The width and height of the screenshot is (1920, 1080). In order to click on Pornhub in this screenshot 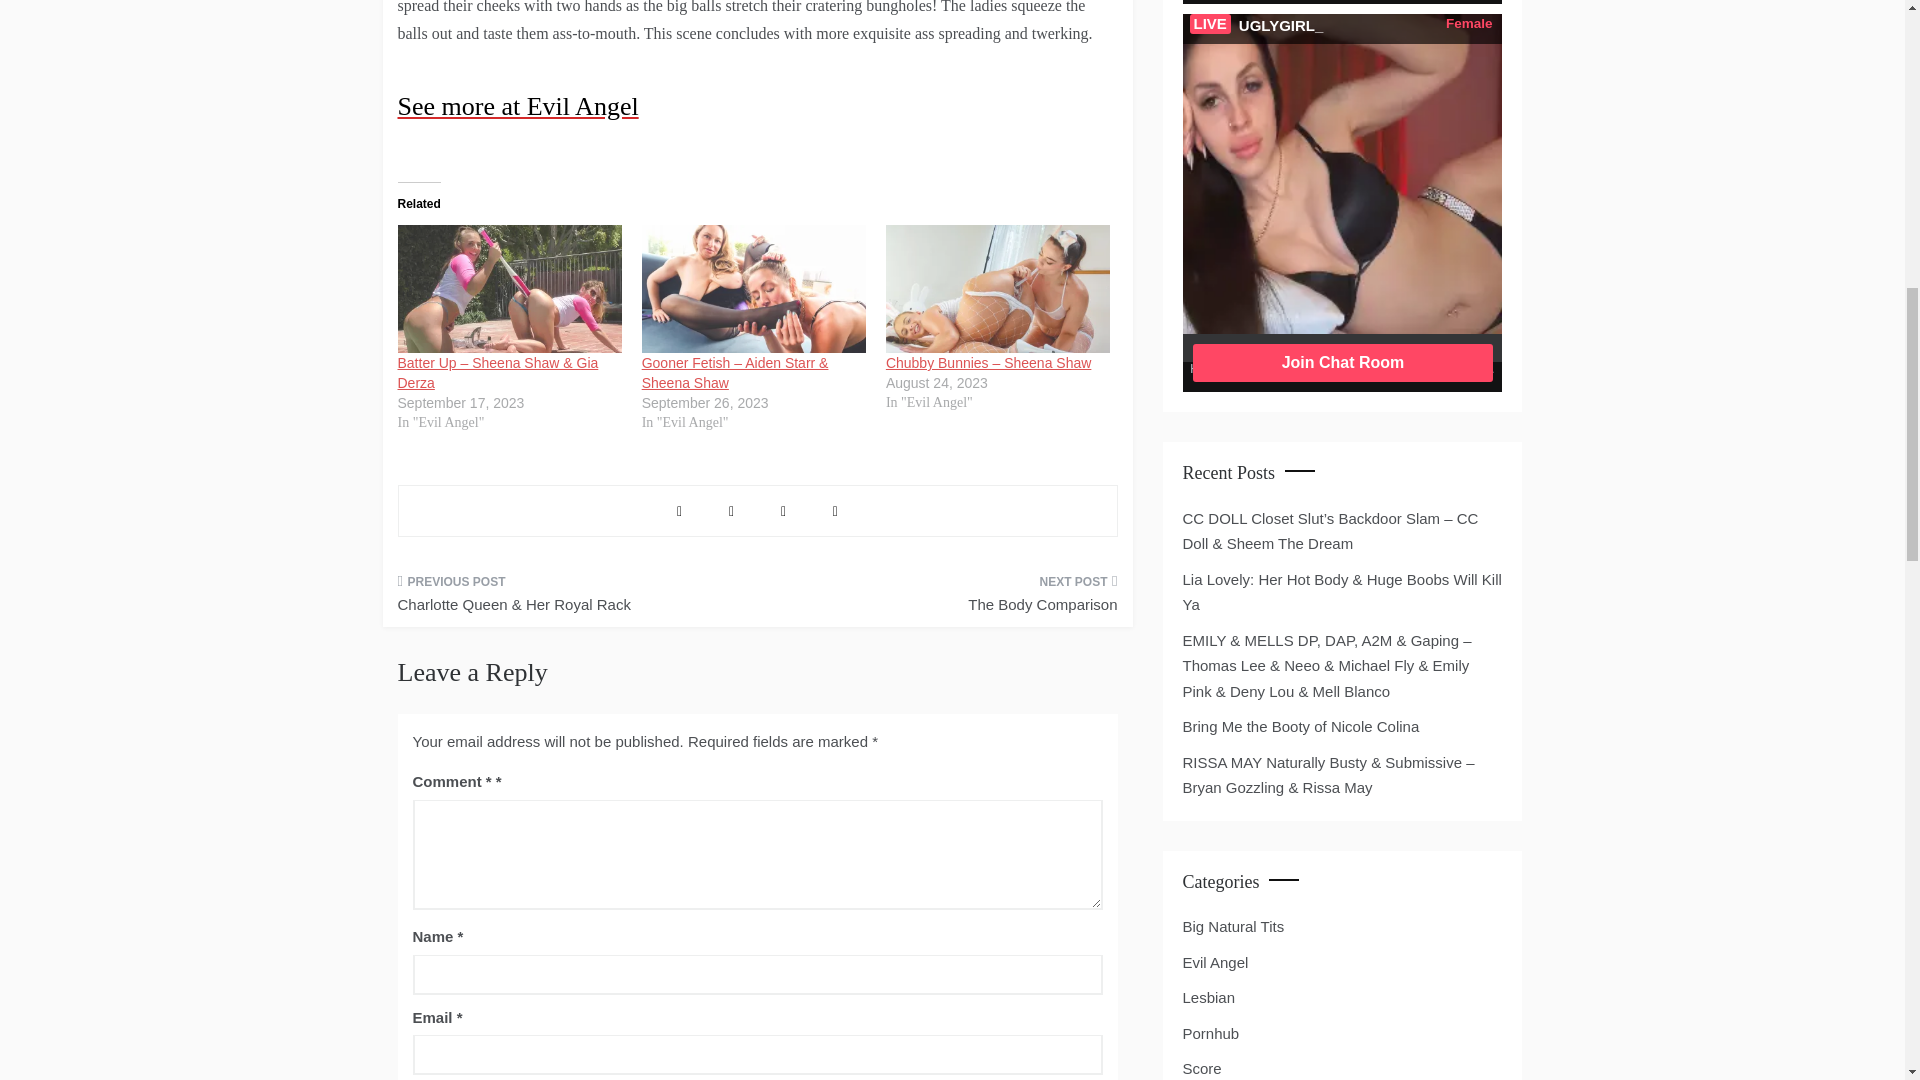, I will do `click(1210, 1033)`.